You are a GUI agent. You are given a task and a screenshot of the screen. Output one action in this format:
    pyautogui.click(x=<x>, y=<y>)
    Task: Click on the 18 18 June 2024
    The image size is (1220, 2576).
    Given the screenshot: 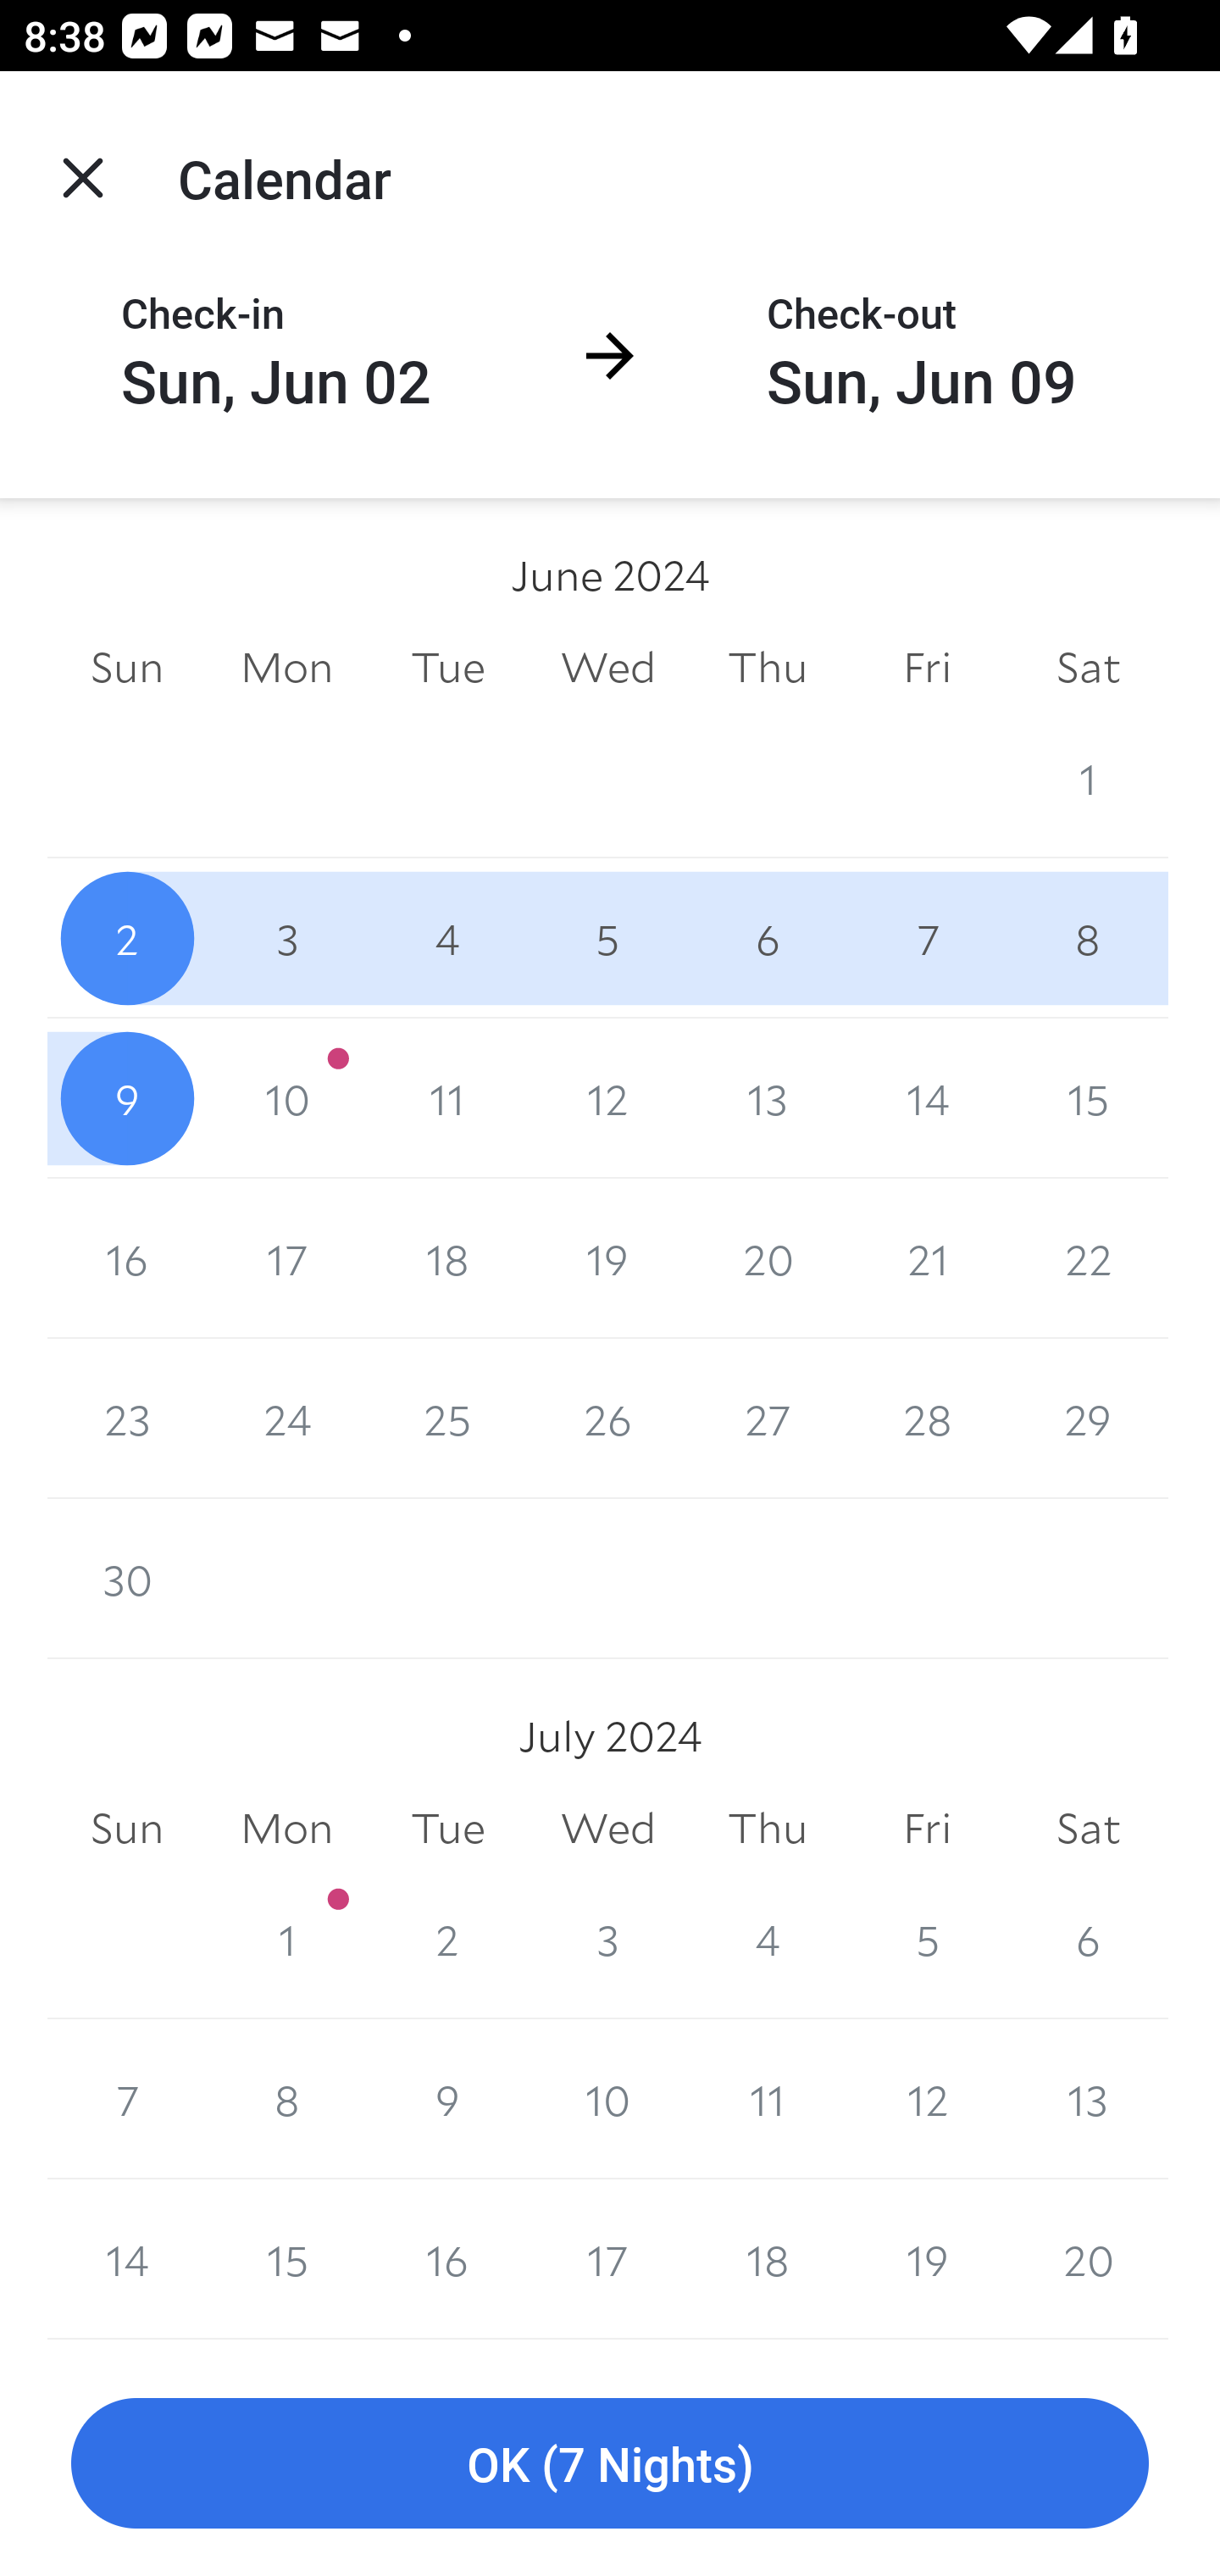 What is the action you would take?
    pyautogui.click(x=447, y=1259)
    